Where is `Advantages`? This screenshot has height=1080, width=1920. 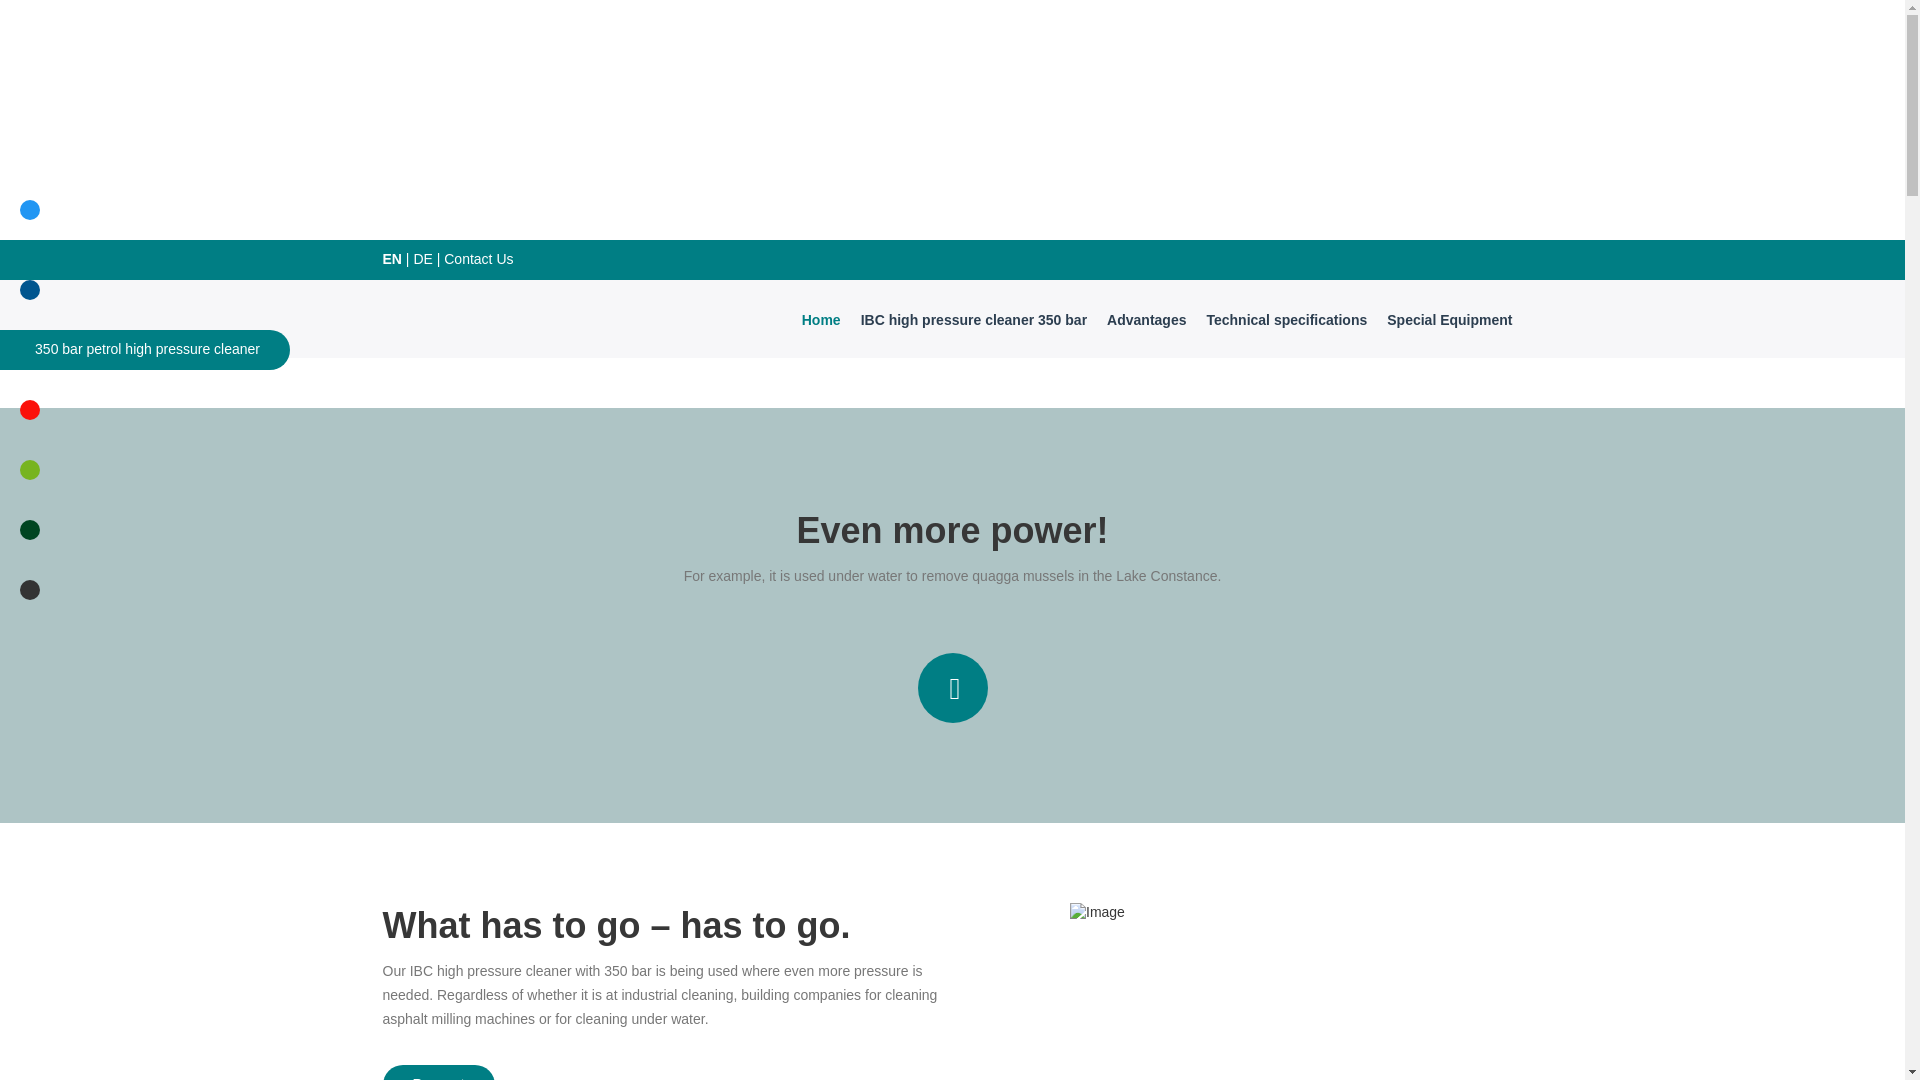
Advantages is located at coordinates (1146, 319).